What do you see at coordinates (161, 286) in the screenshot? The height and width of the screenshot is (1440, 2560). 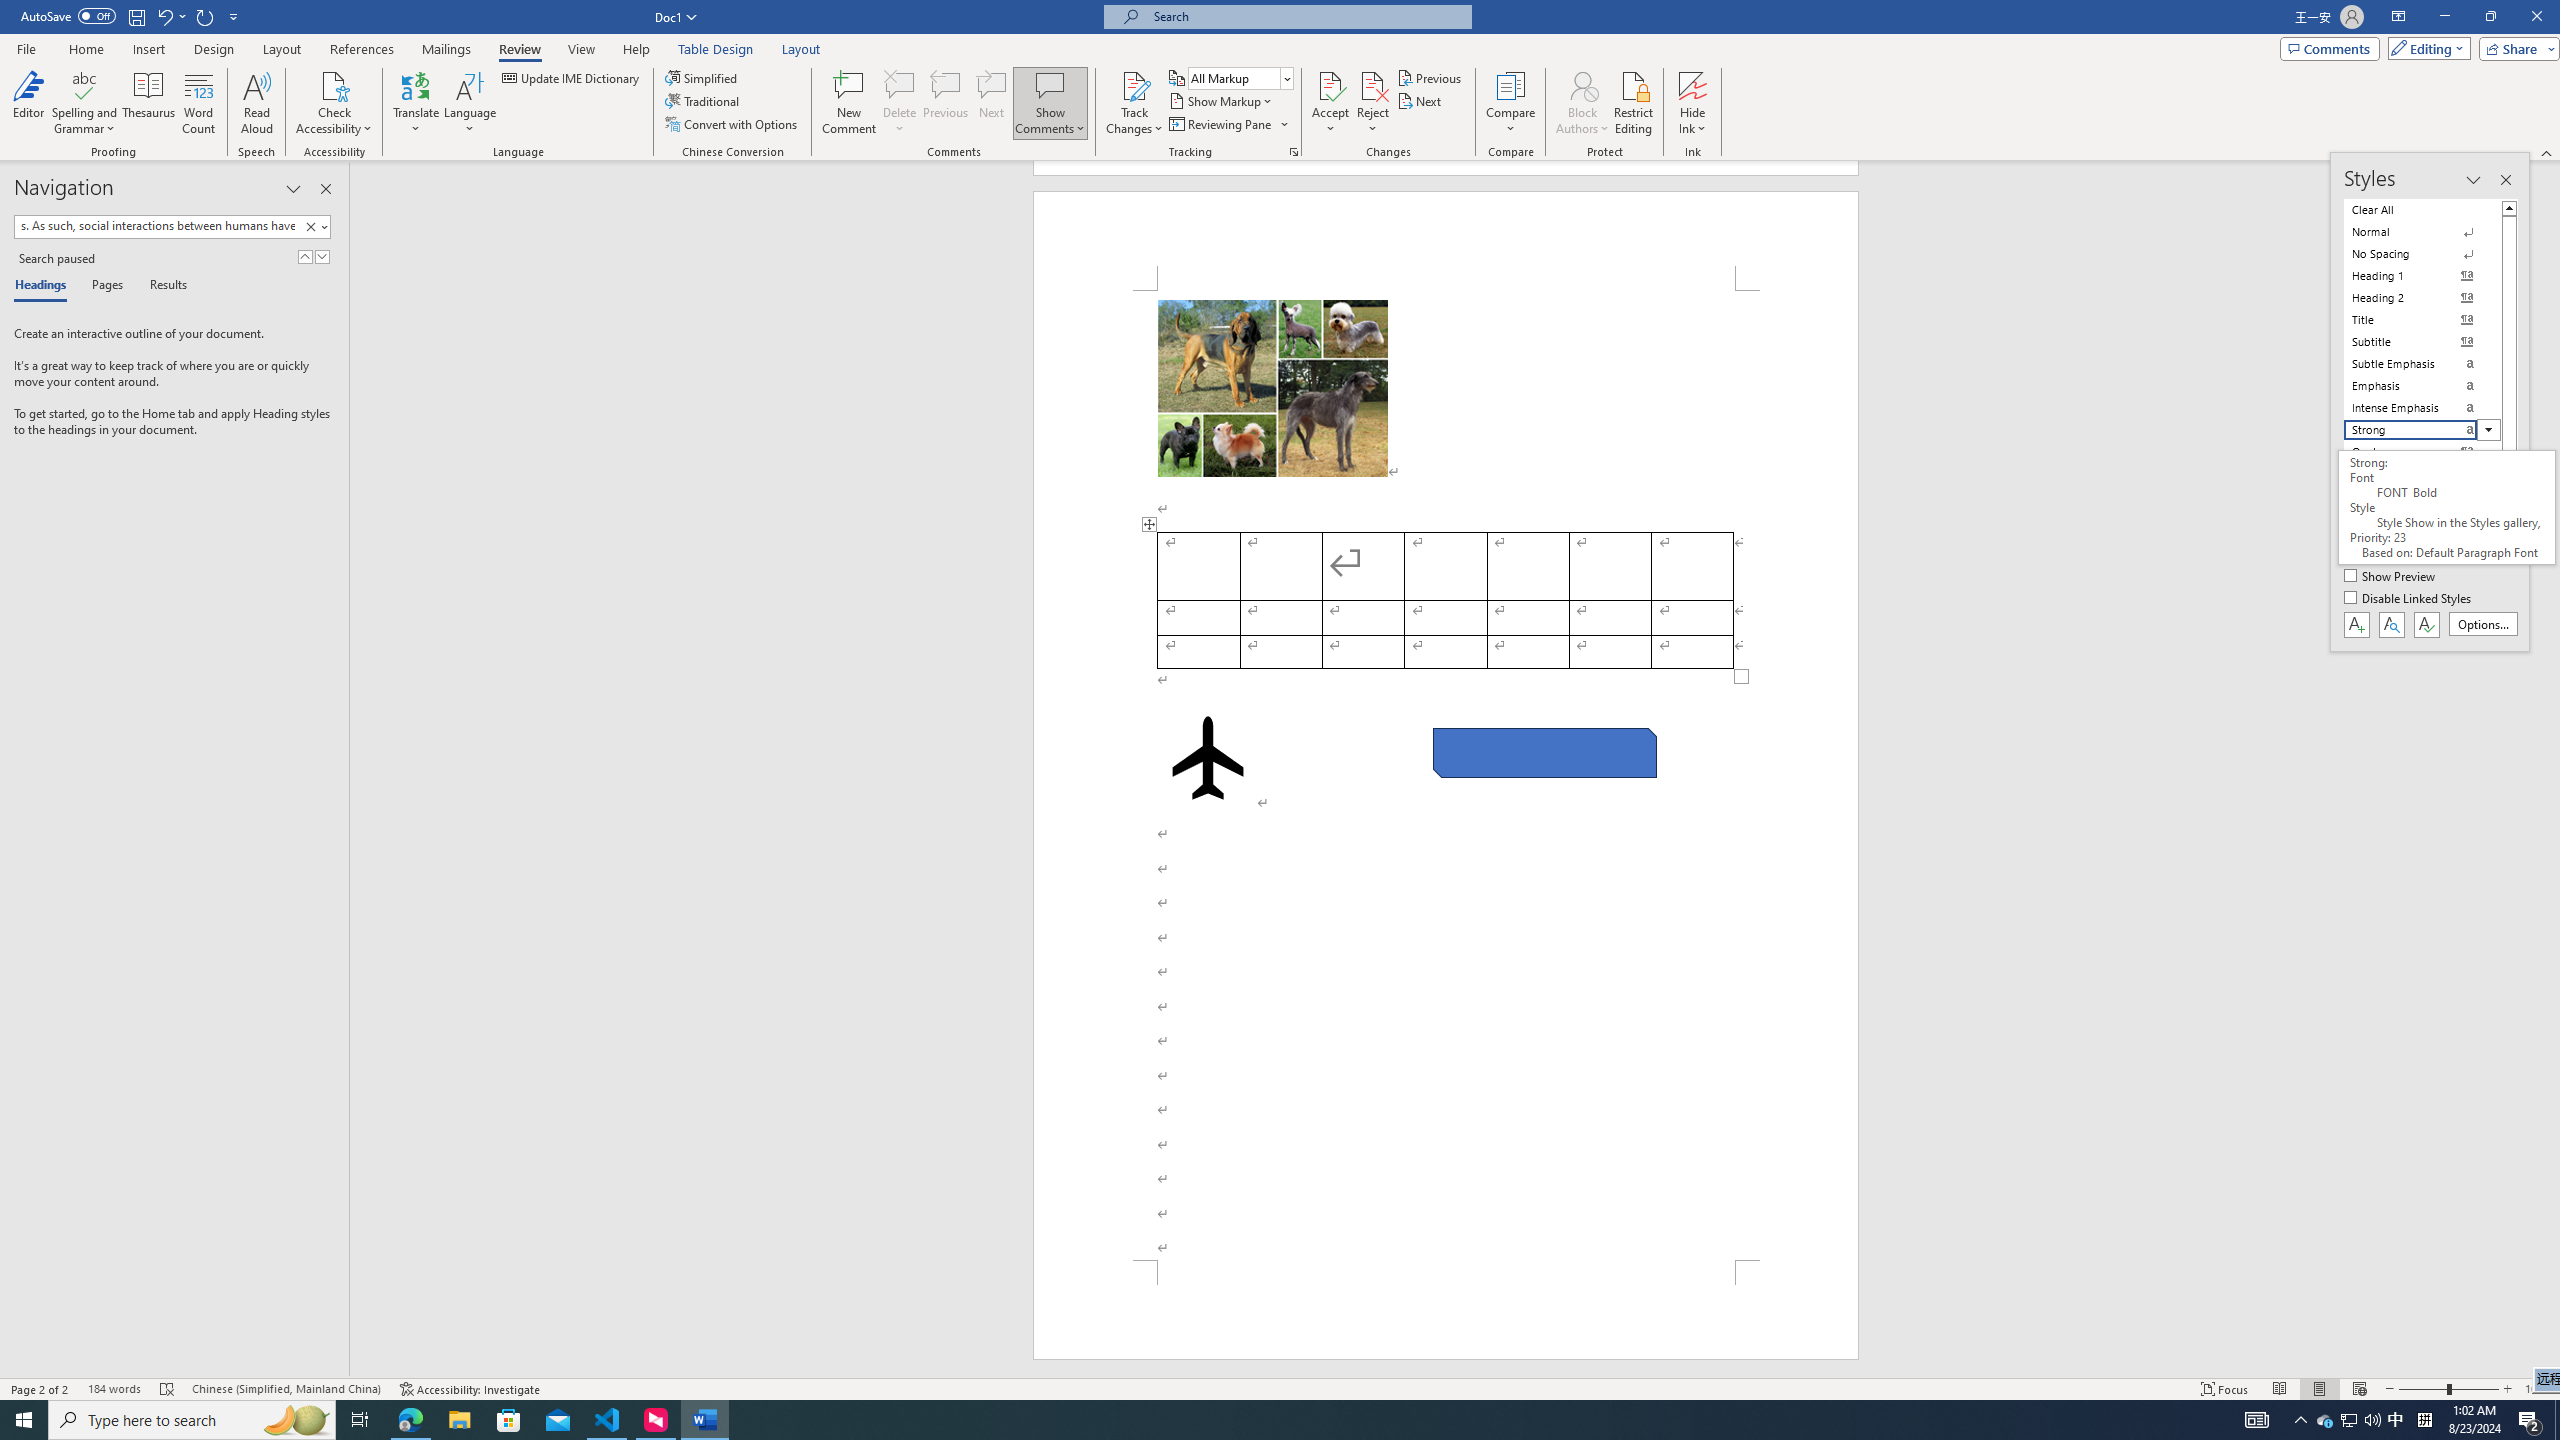 I see `Results` at bounding box center [161, 286].